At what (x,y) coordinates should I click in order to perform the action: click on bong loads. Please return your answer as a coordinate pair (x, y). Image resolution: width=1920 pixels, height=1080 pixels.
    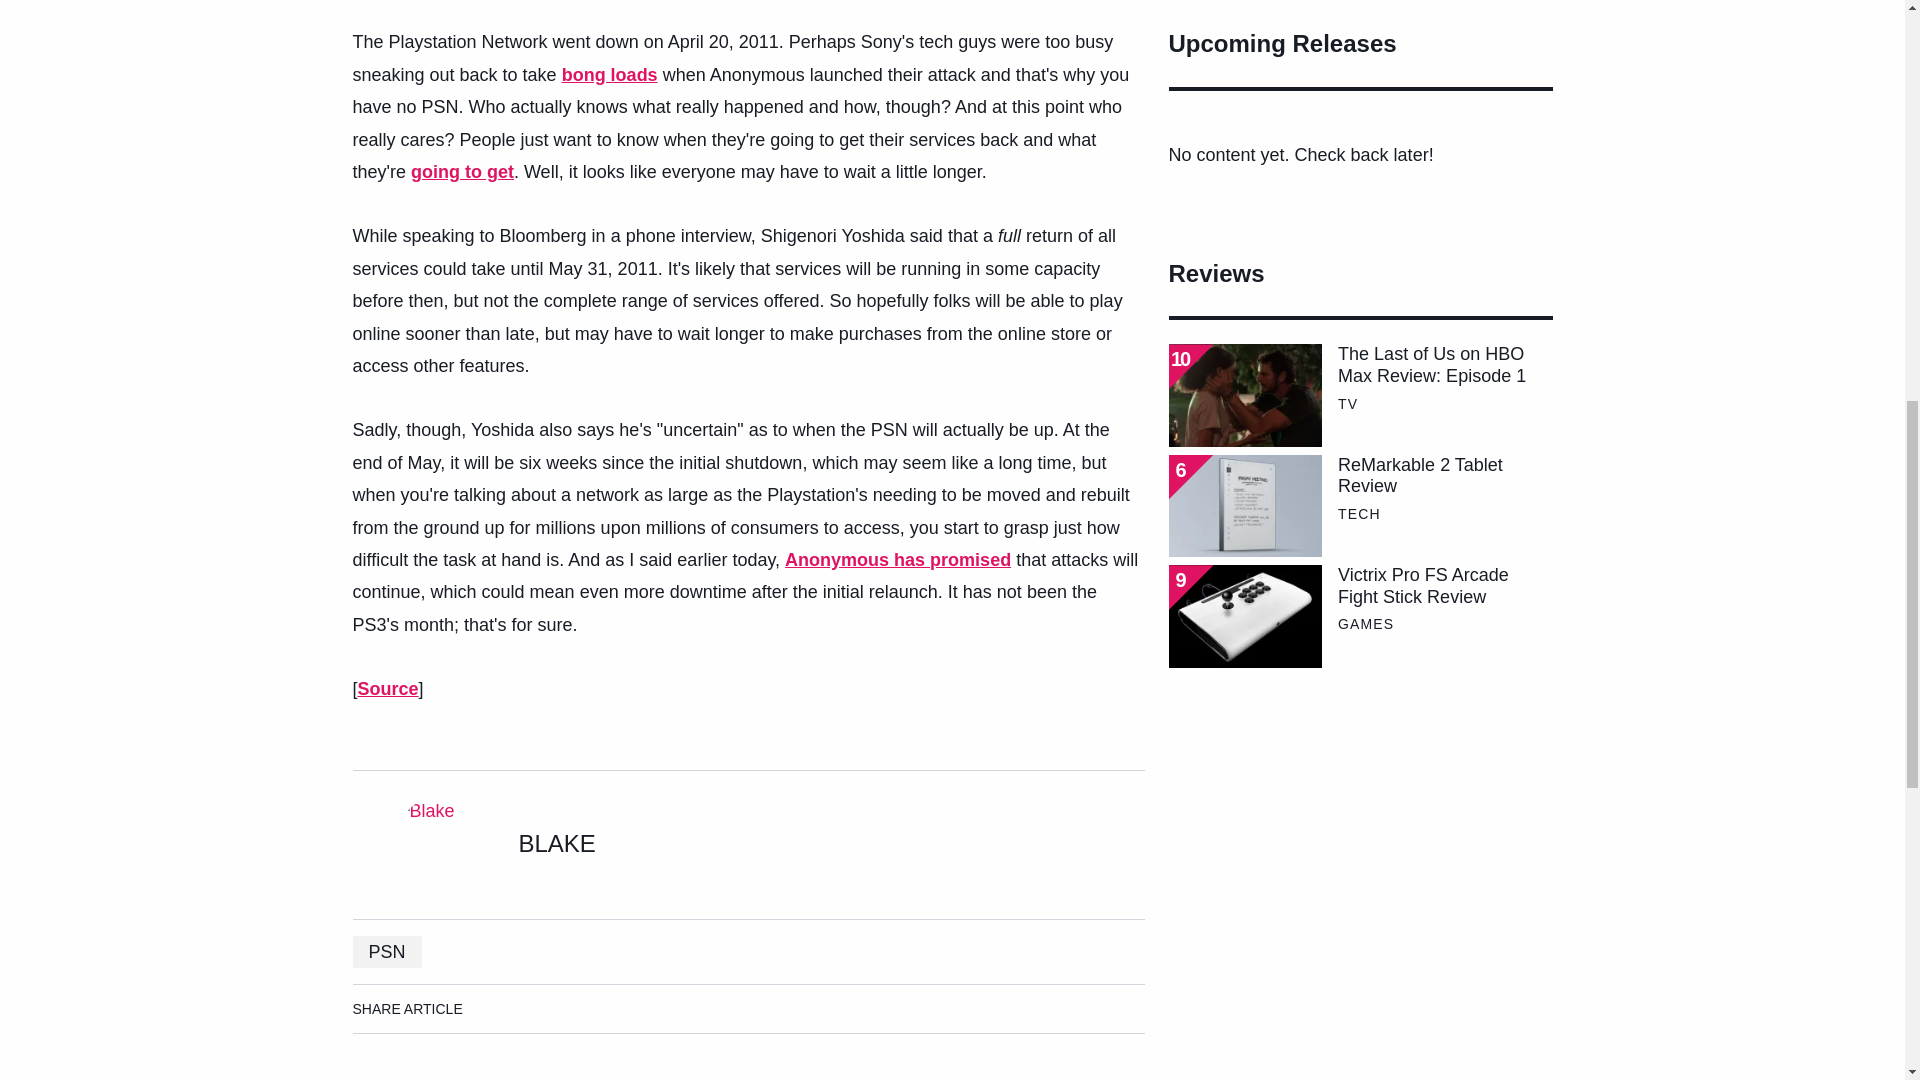
    Looking at the image, I should click on (610, 74).